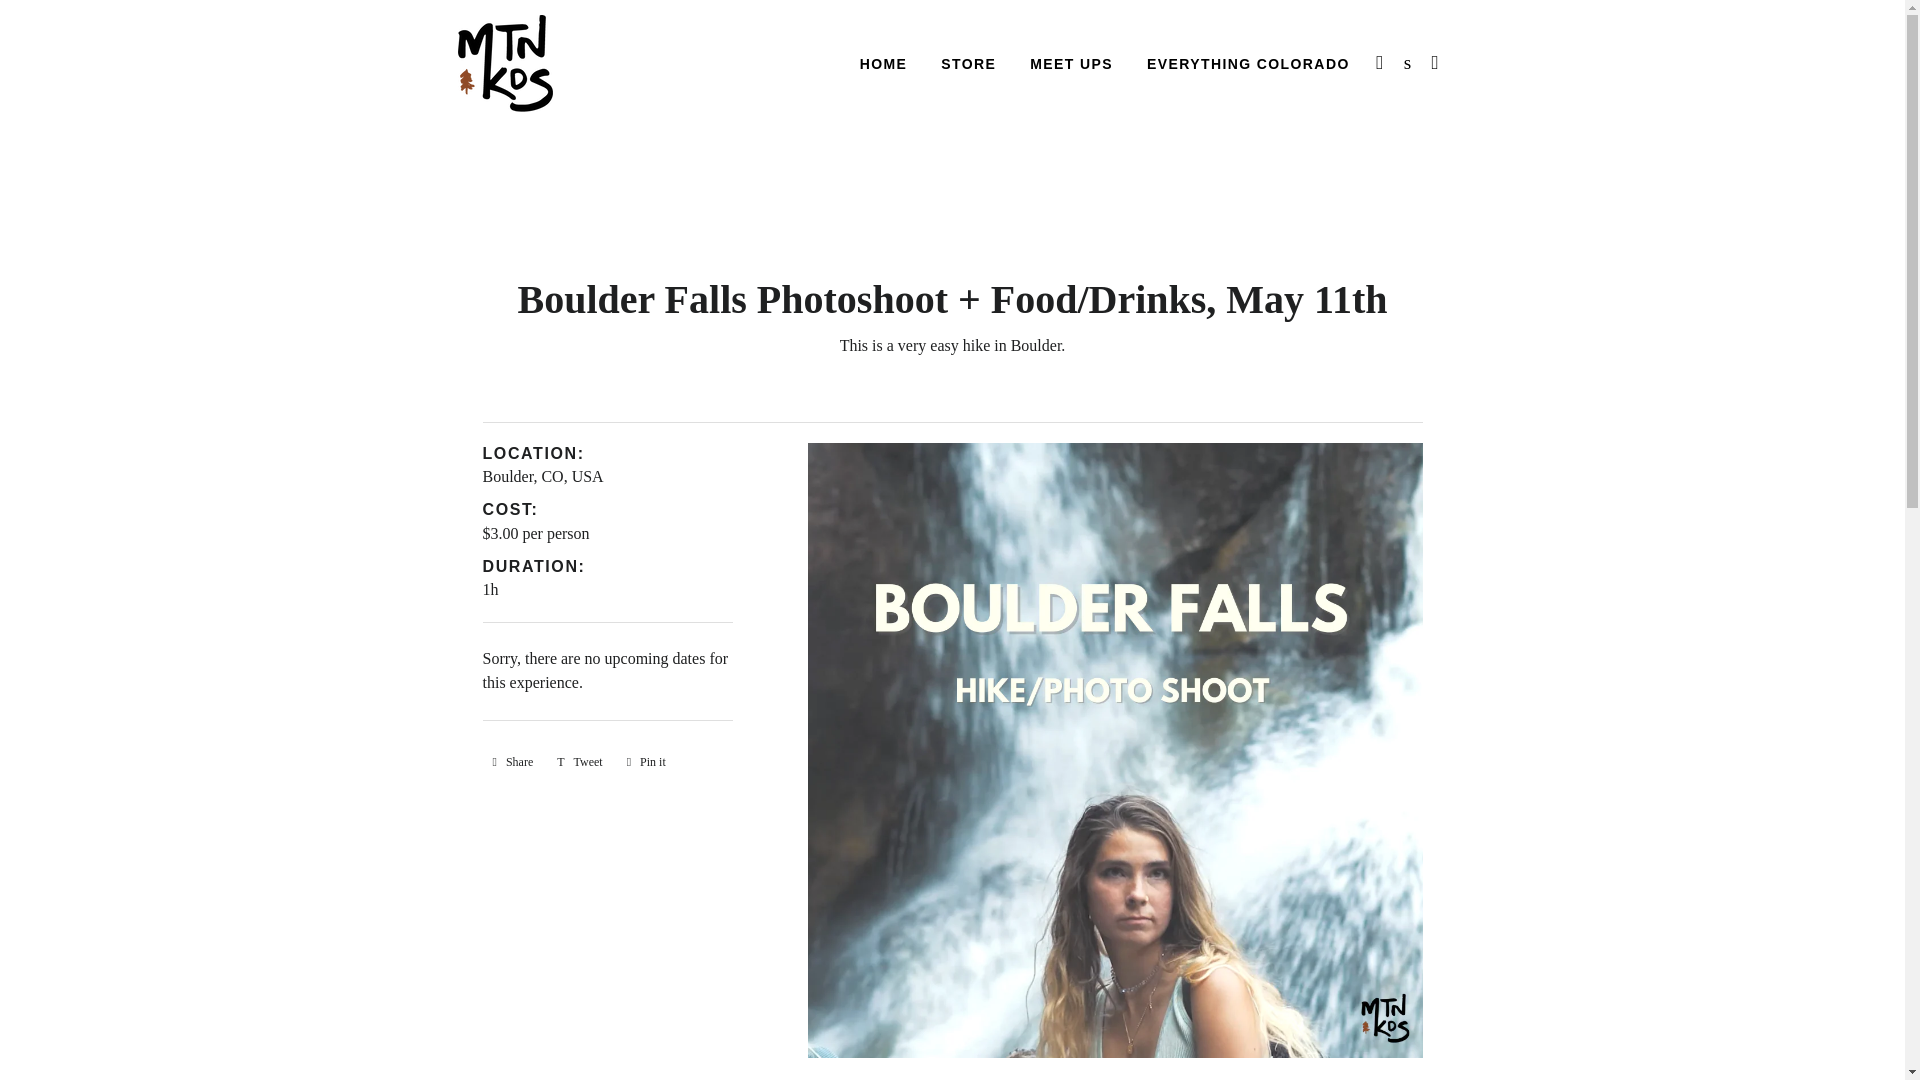 The image size is (1920, 1080). I want to click on HOME, so click(884, 64).